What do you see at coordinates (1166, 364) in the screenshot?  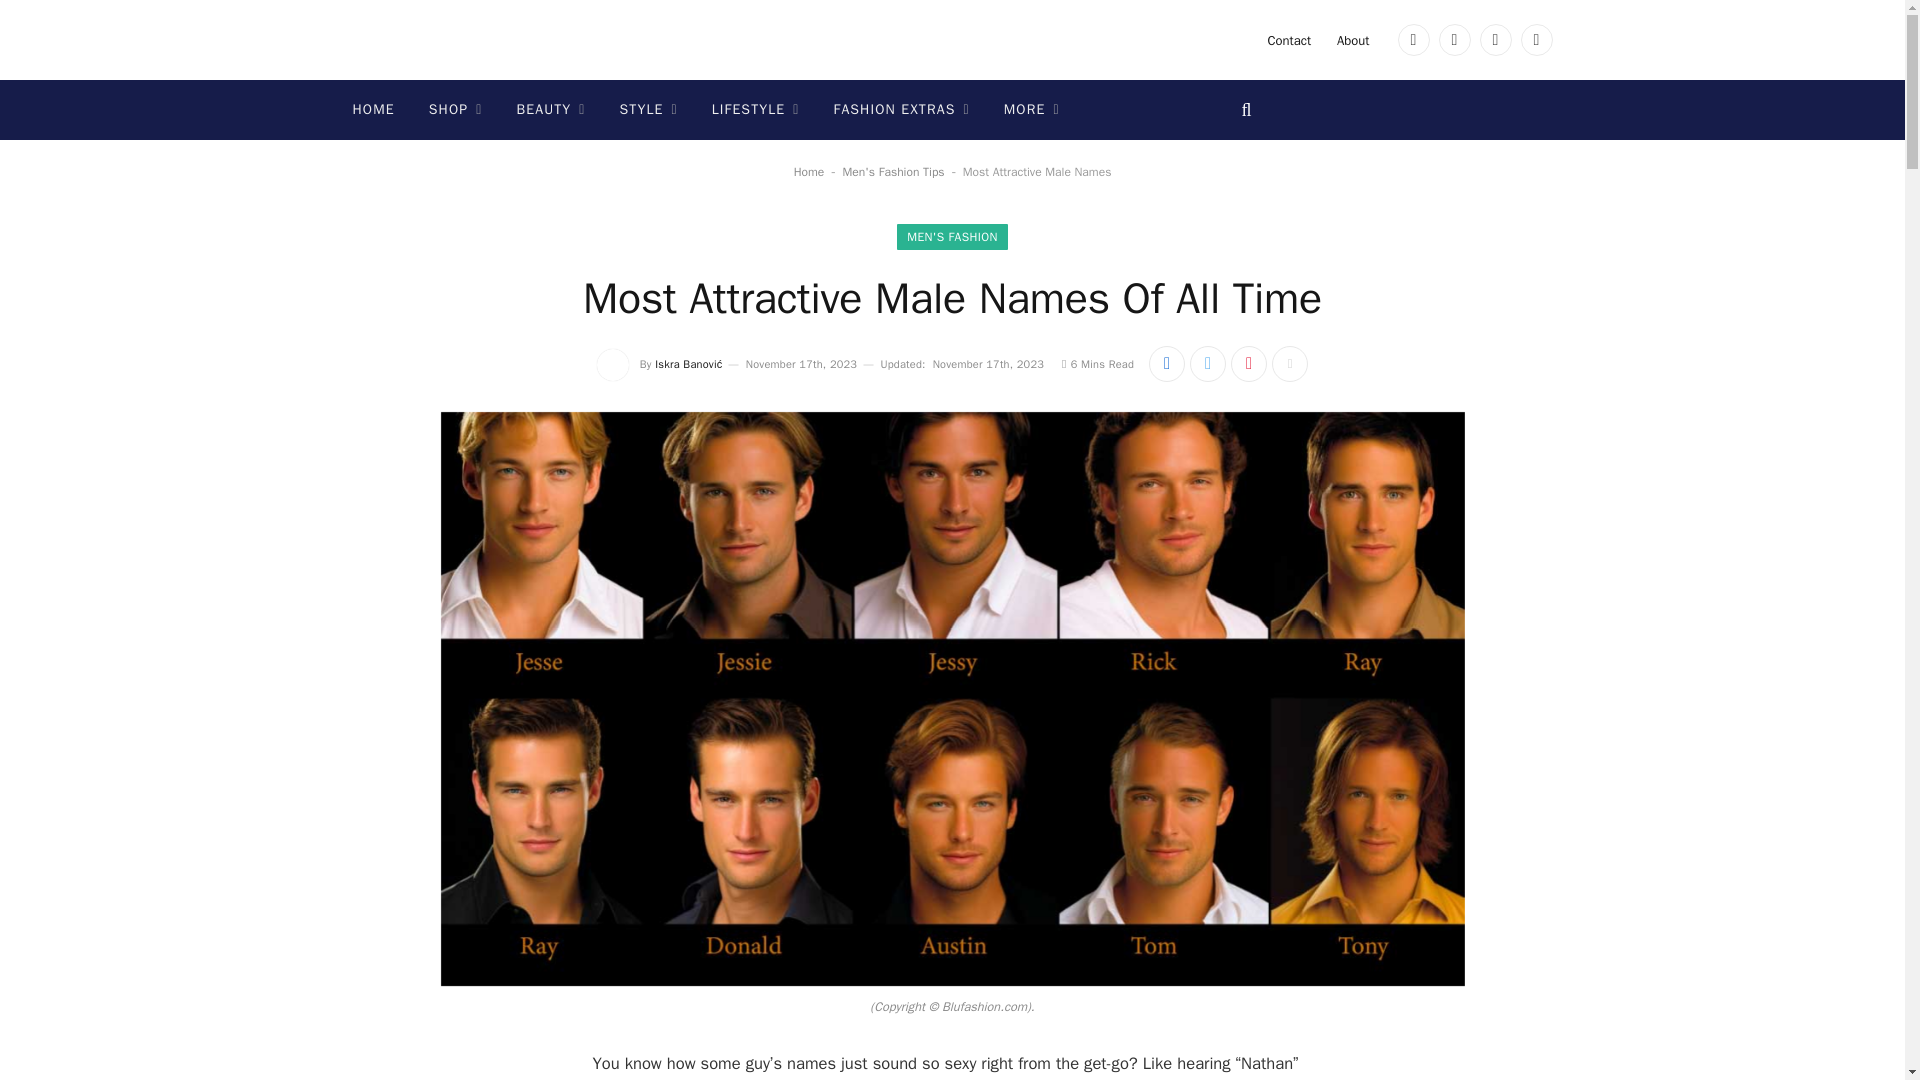 I see `Share on Facebook` at bounding box center [1166, 364].